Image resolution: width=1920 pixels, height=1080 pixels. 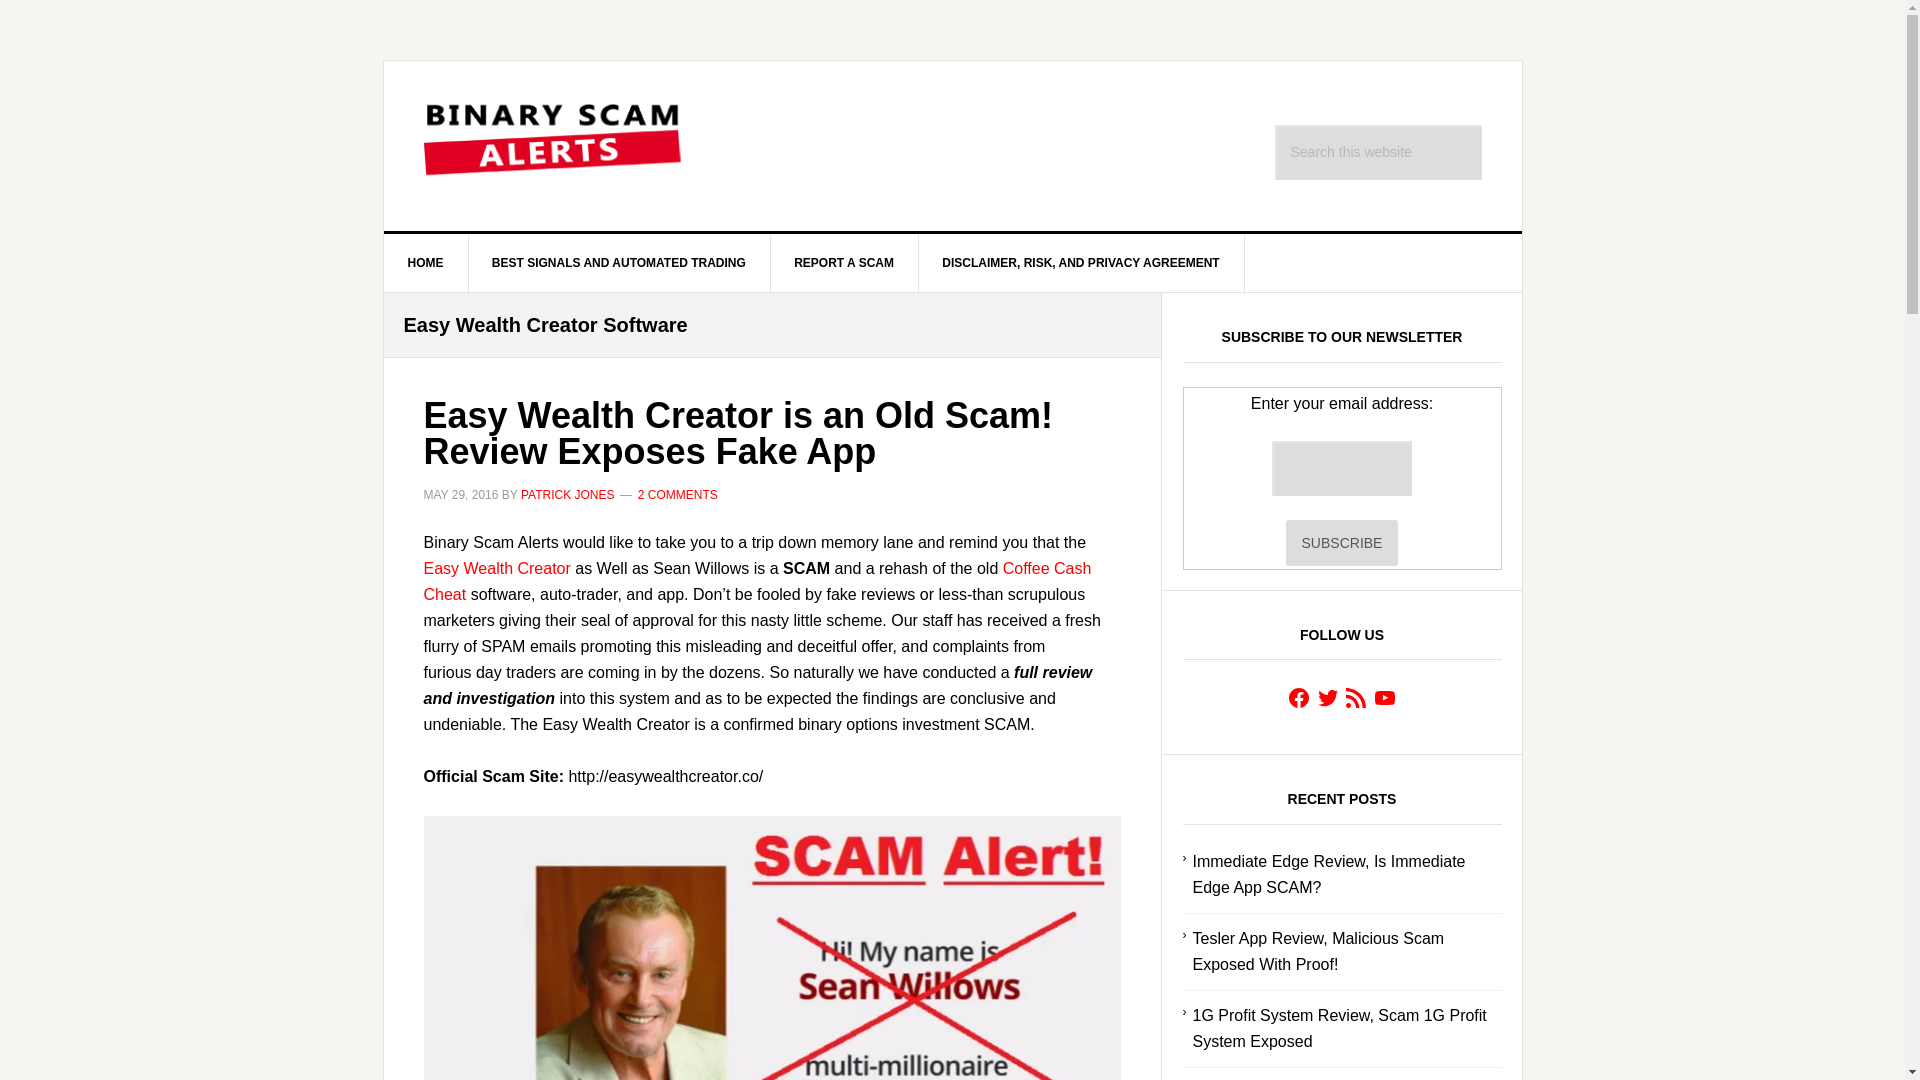 I want to click on BINARY SCAM ALERTS, so click(x=554, y=146).